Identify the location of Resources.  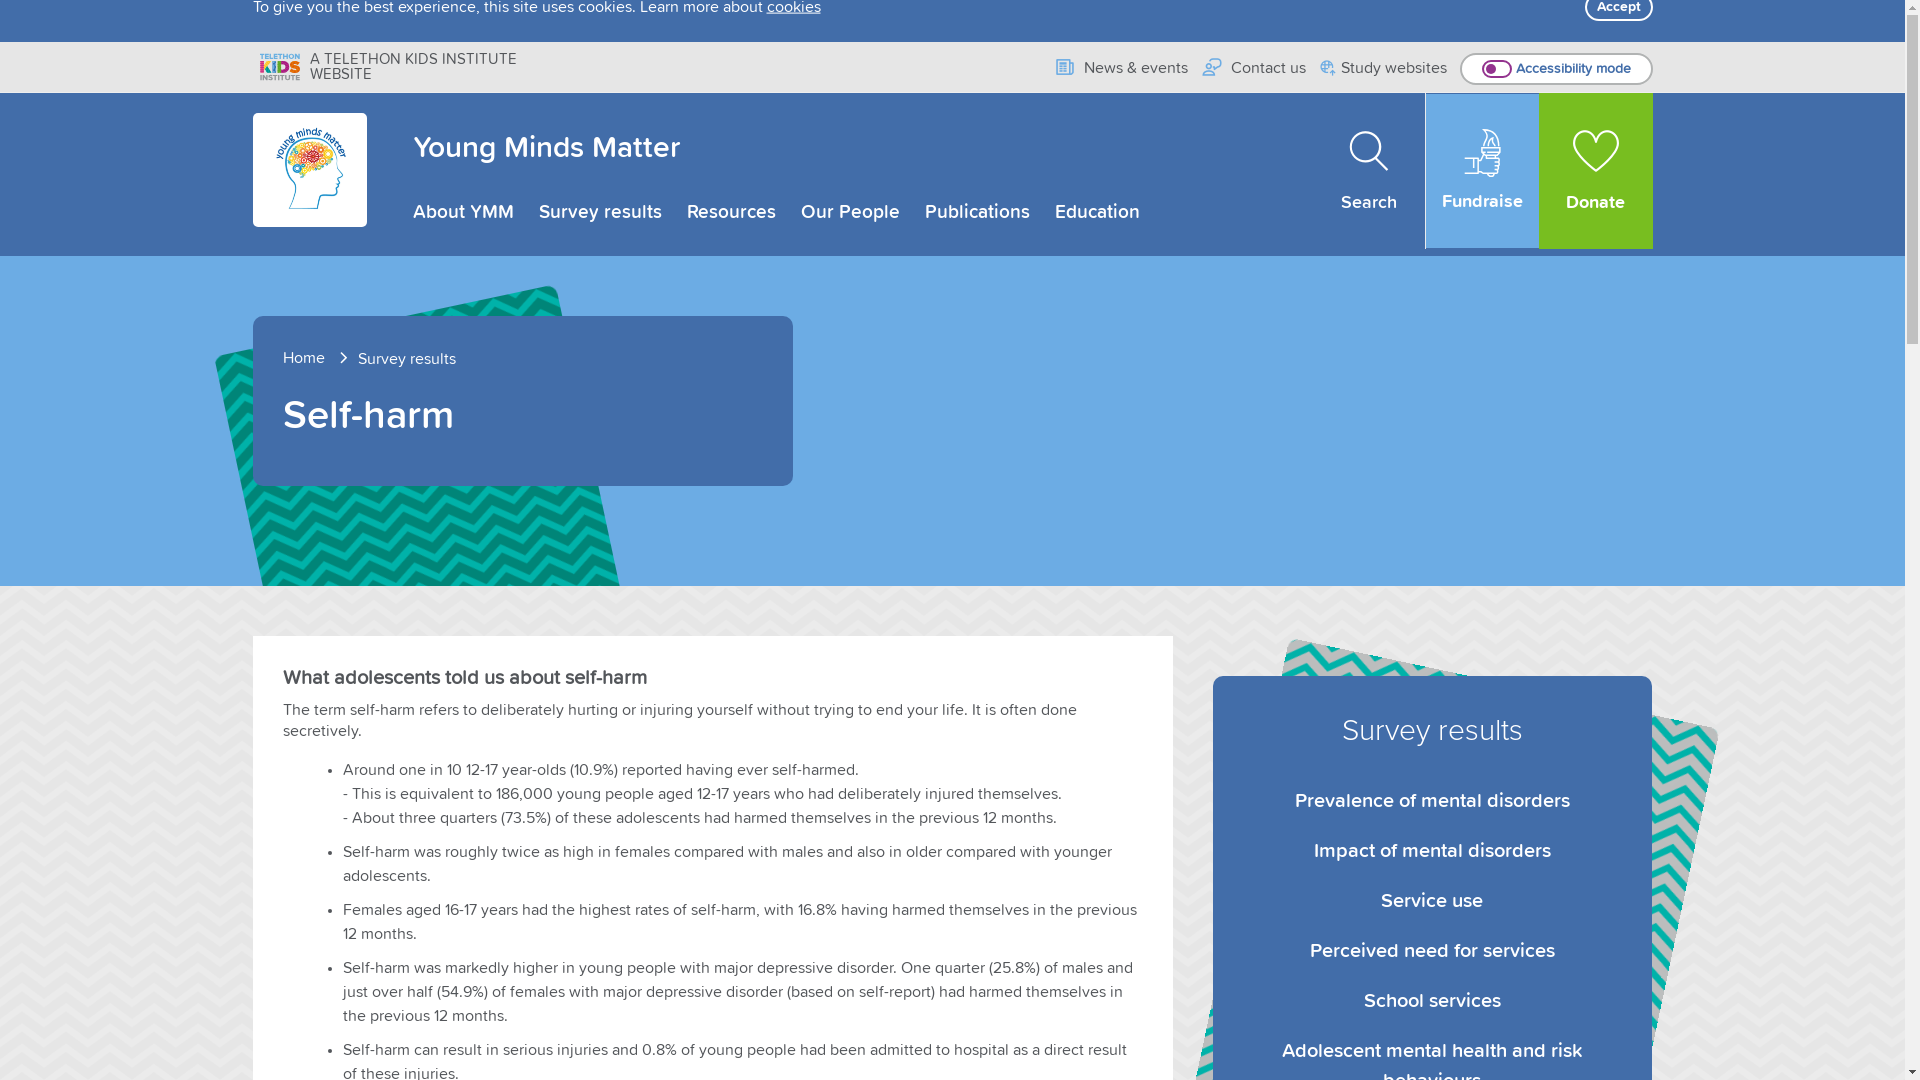
(730, 212).